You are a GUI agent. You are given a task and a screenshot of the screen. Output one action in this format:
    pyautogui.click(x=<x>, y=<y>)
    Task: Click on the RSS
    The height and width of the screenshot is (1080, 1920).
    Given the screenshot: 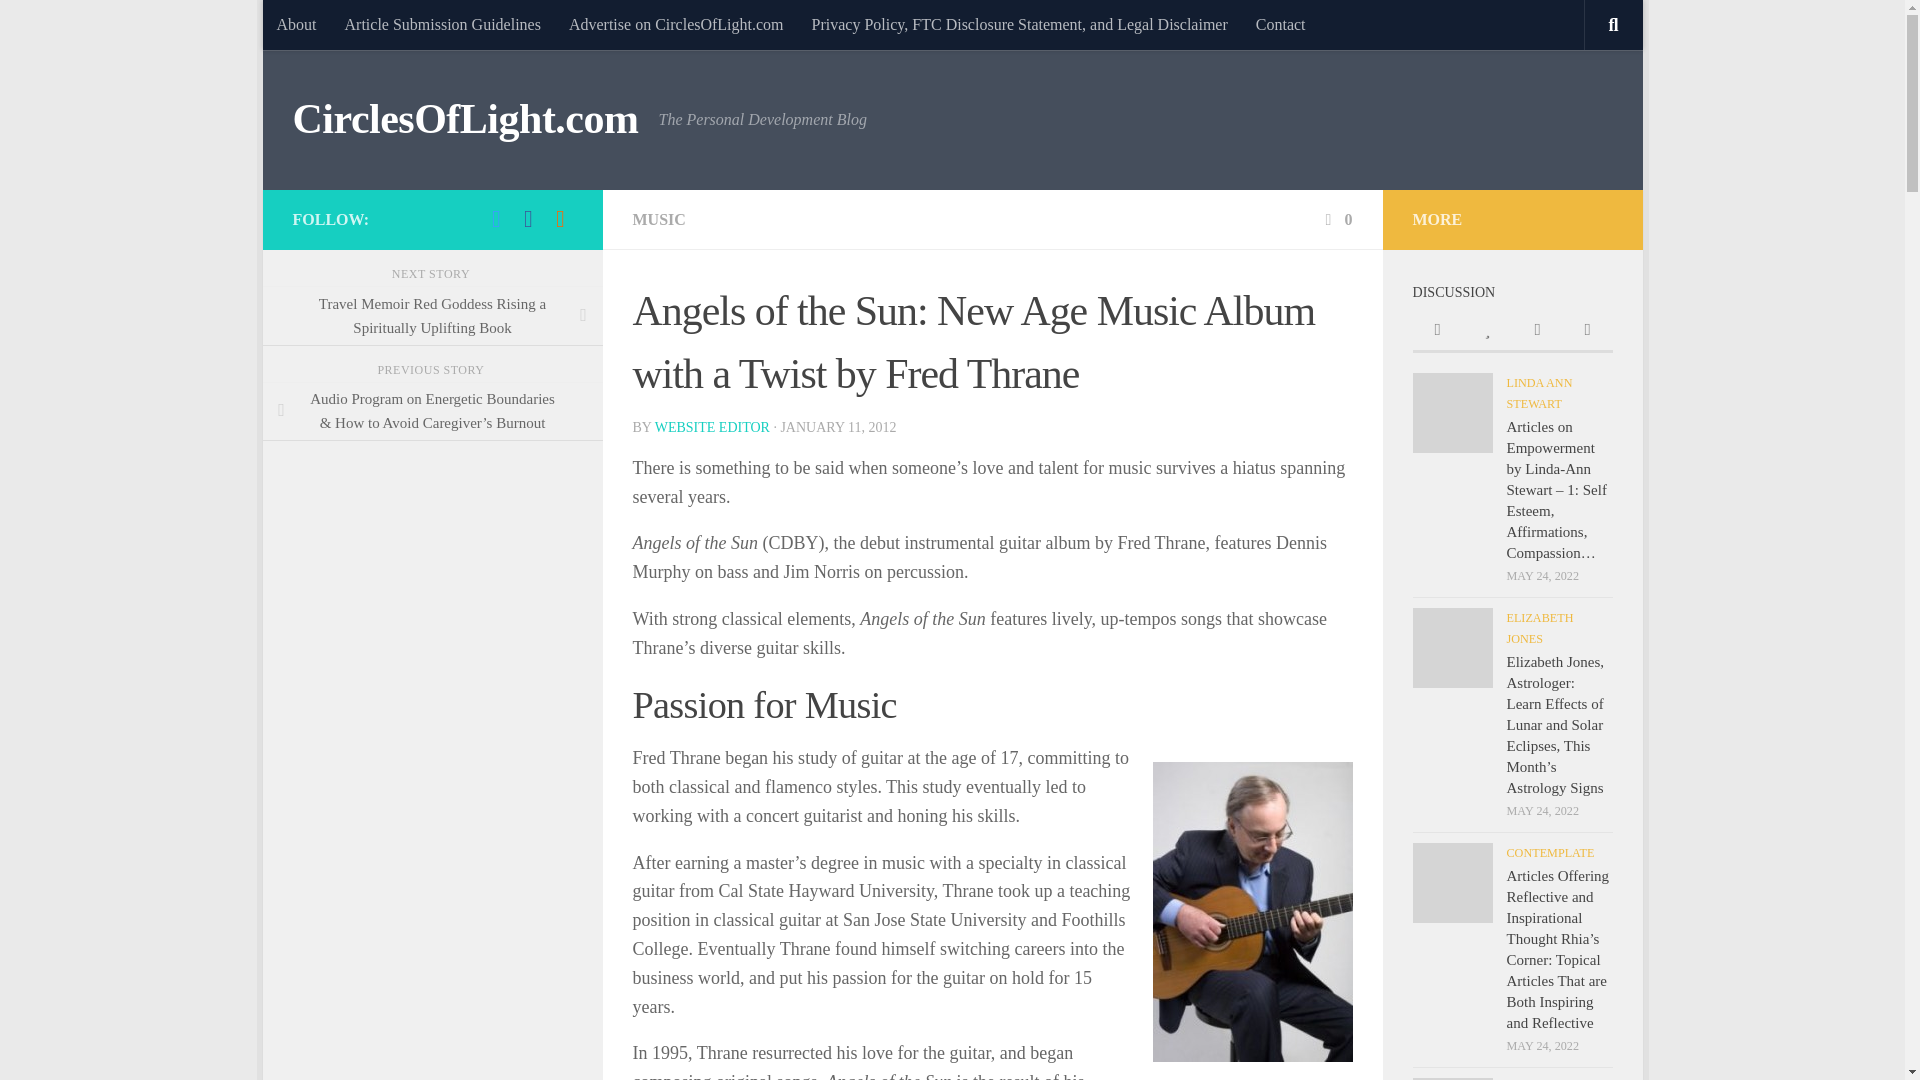 What is the action you would take?
    pyautogui.click(x=560, y=219)
    